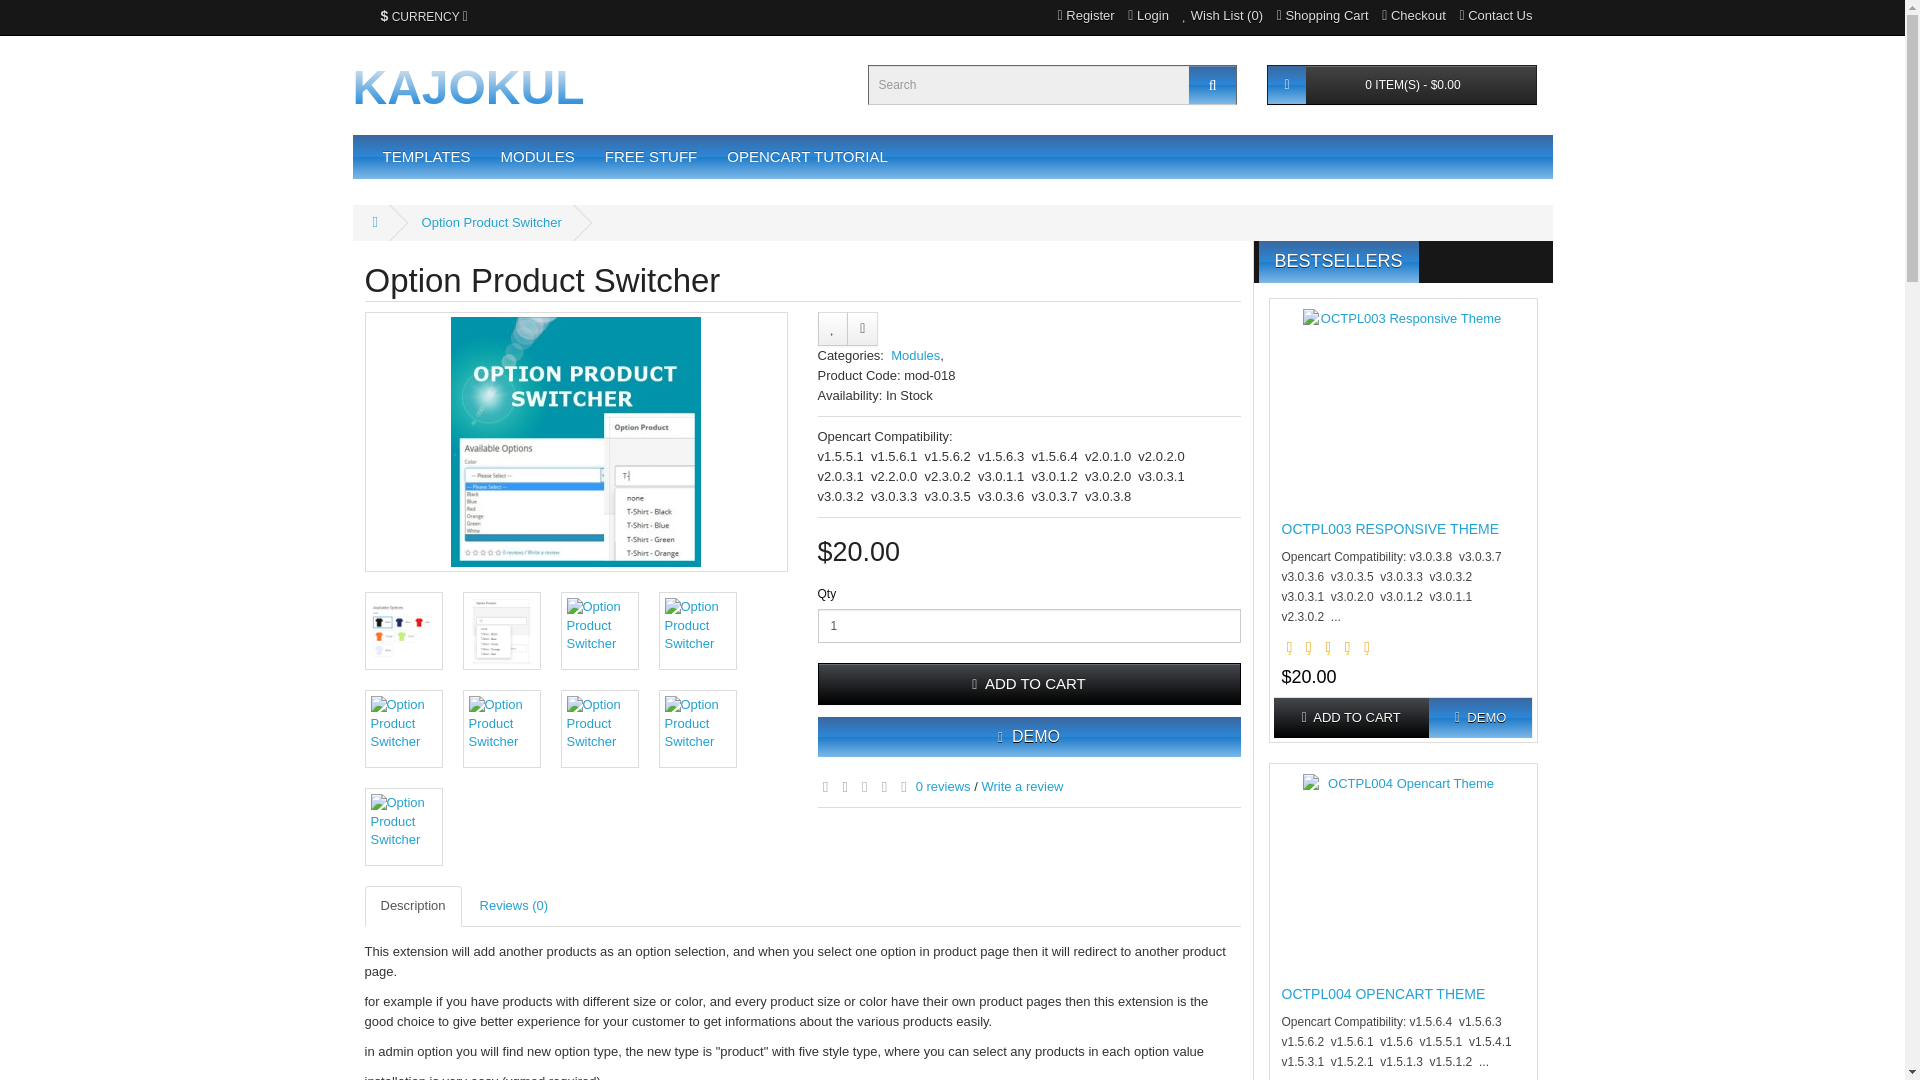 The width and height of the screenshot is (1920, 1080). I want to click on Contact Us, so click(1496, 14).